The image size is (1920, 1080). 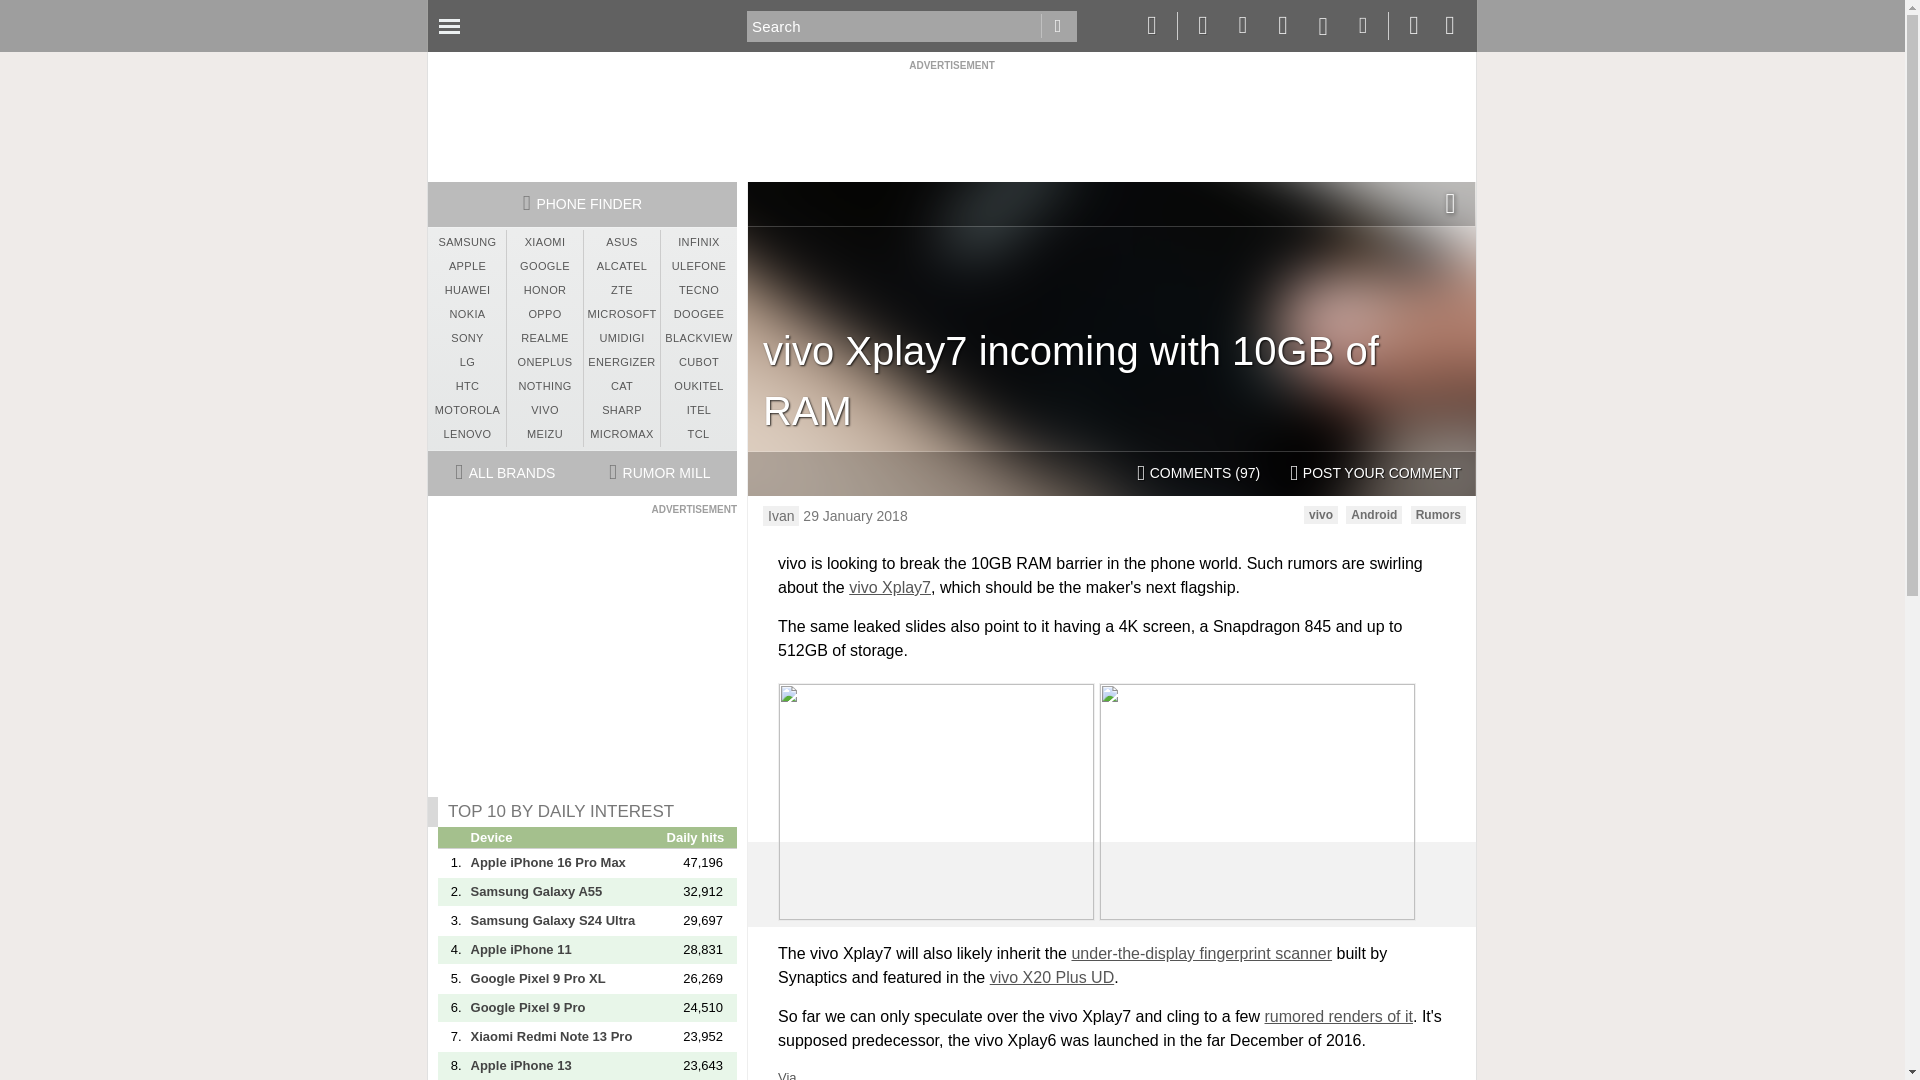 What do you see at coordinates (1320, 514) in the screenshot?
I see `vivo` at bounding box center [1320, 514].